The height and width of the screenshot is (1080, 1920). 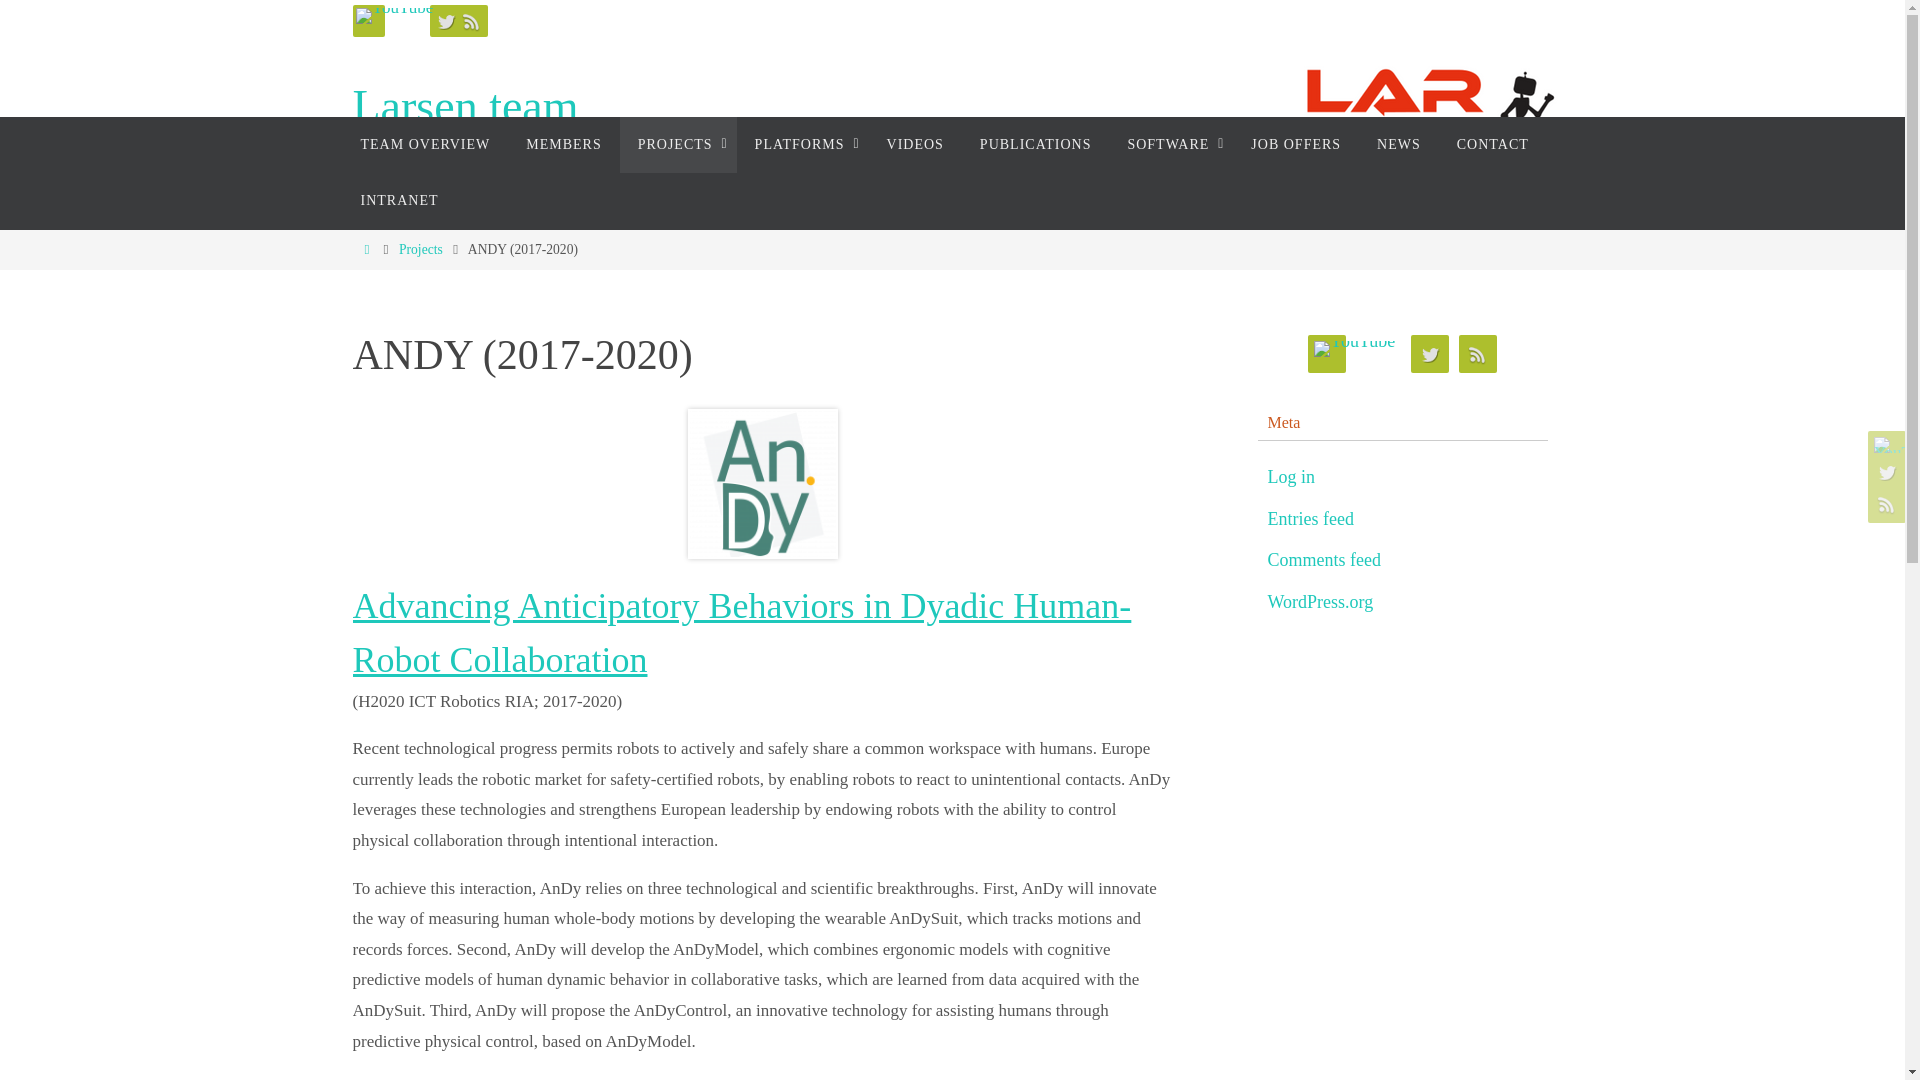 I want to click on YouTube, so click(x=393, y=16).